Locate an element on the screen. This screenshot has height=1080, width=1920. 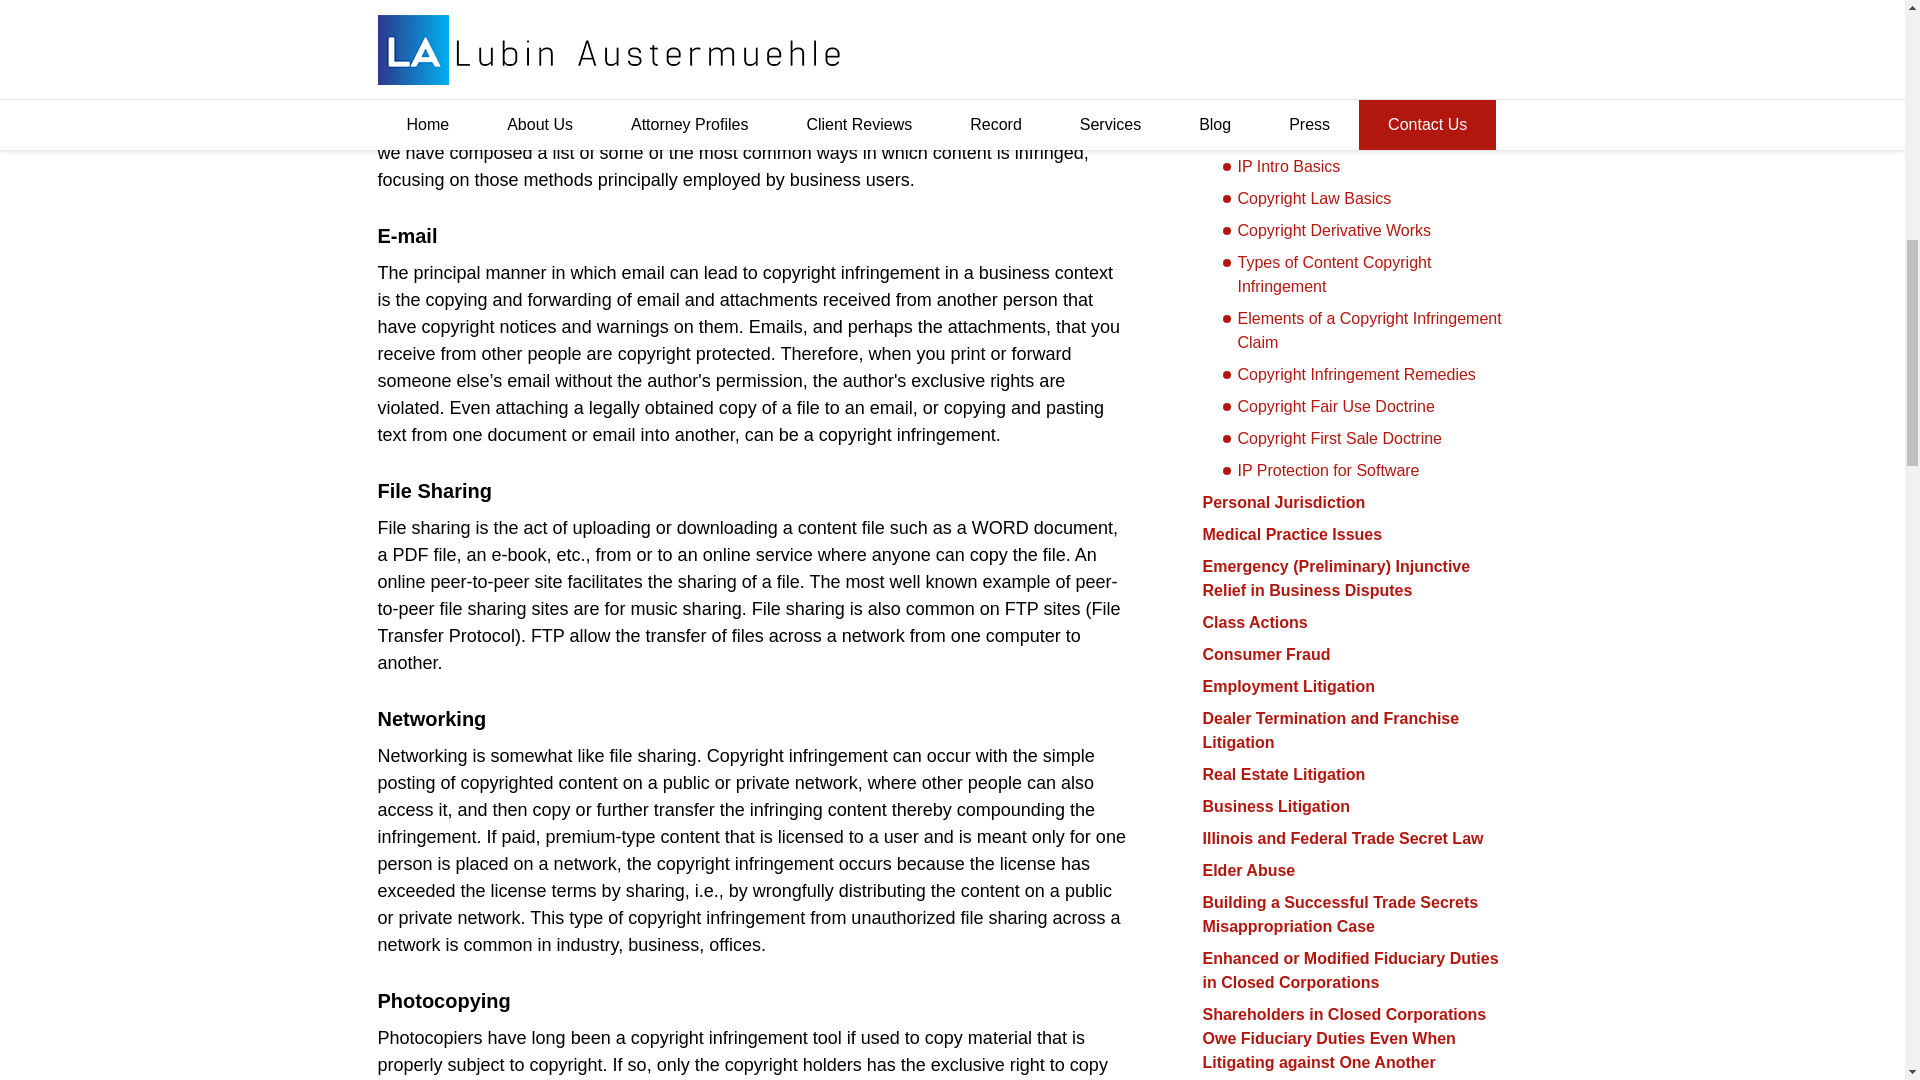
Personal Jurisdiction is located at coordinates (1283, 502).